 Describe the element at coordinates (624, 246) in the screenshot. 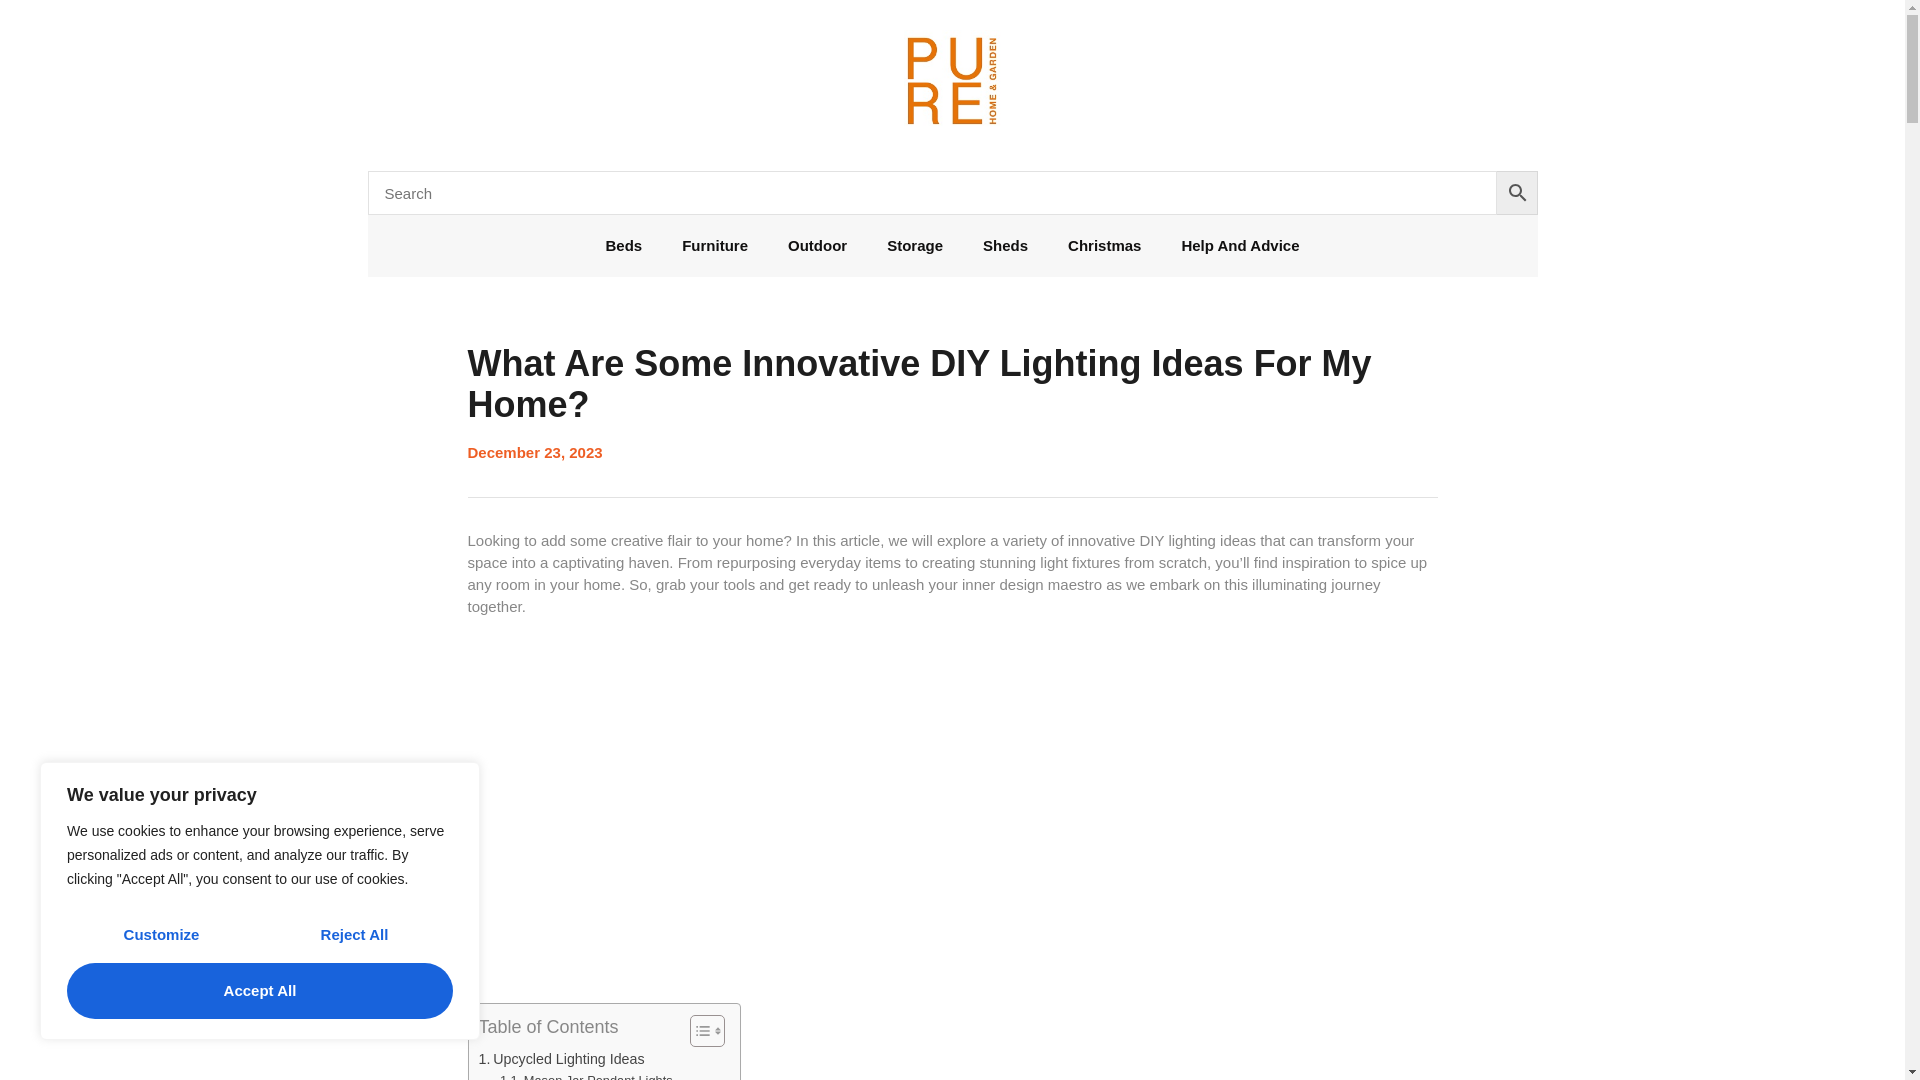

I see `Beds` at that location.